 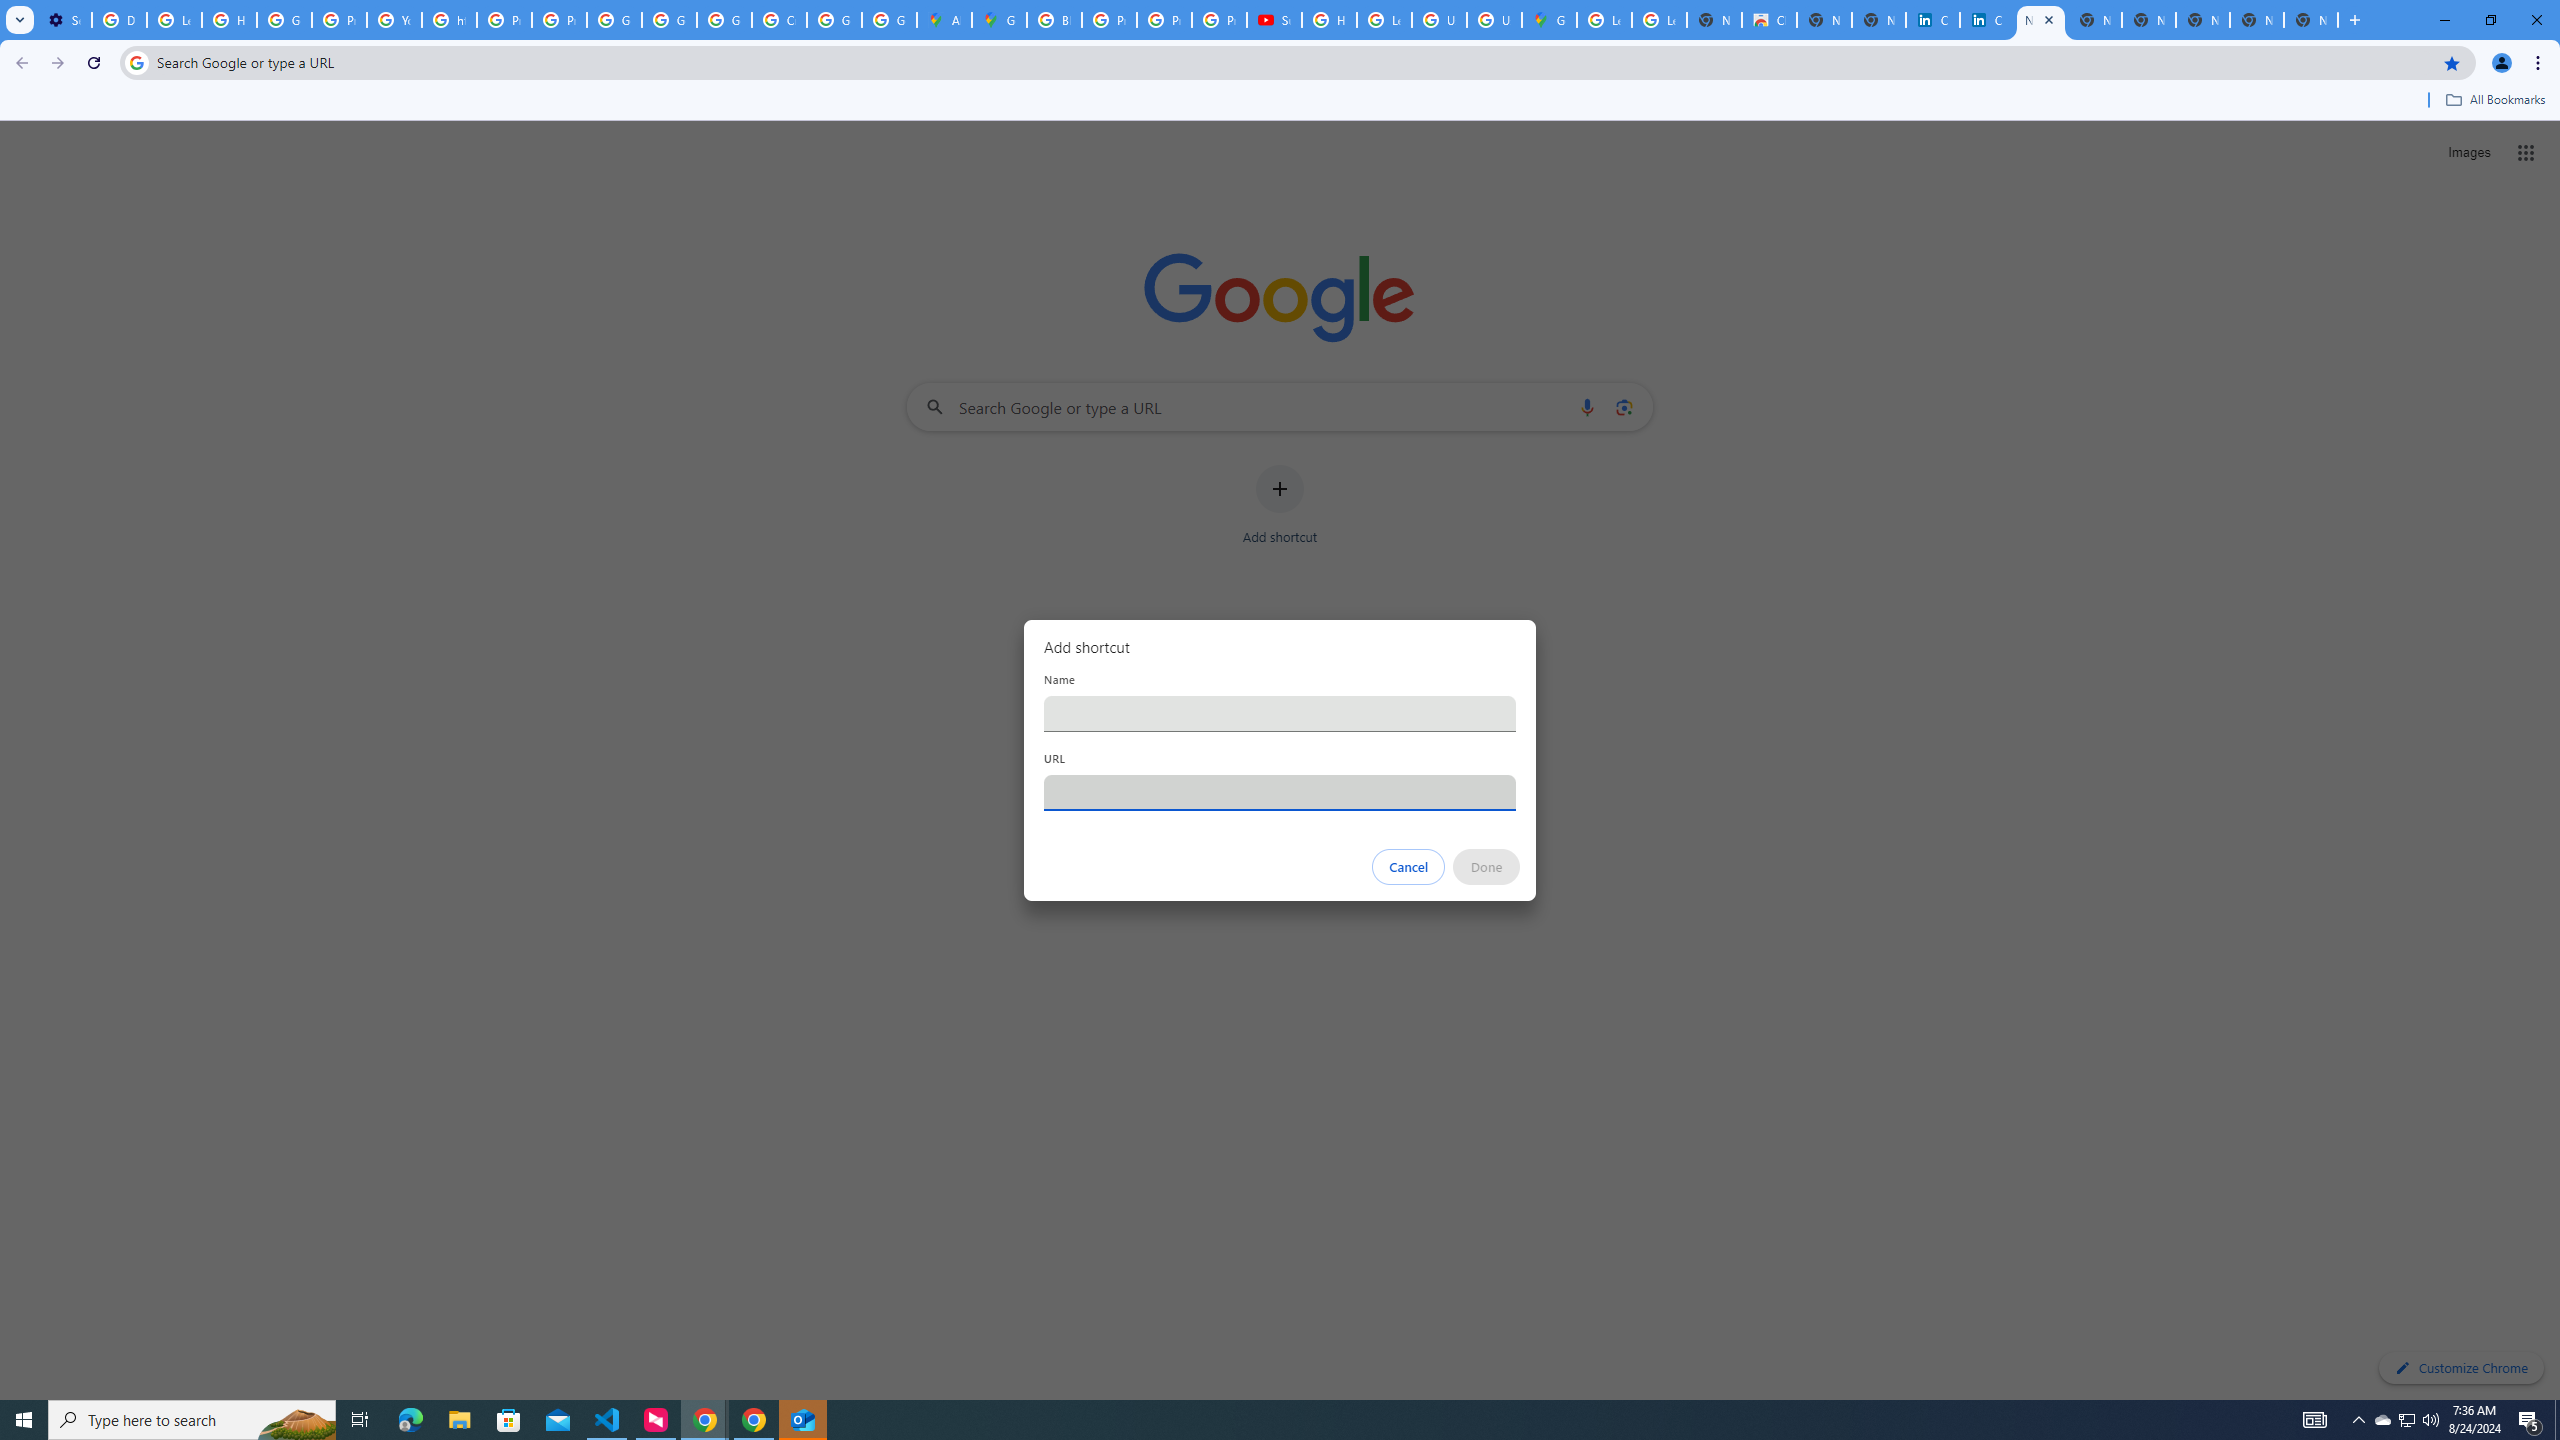 What do you see at coordinates (19, 63) in the screenshot?
I see `Back` at bounding box center [19, 63].